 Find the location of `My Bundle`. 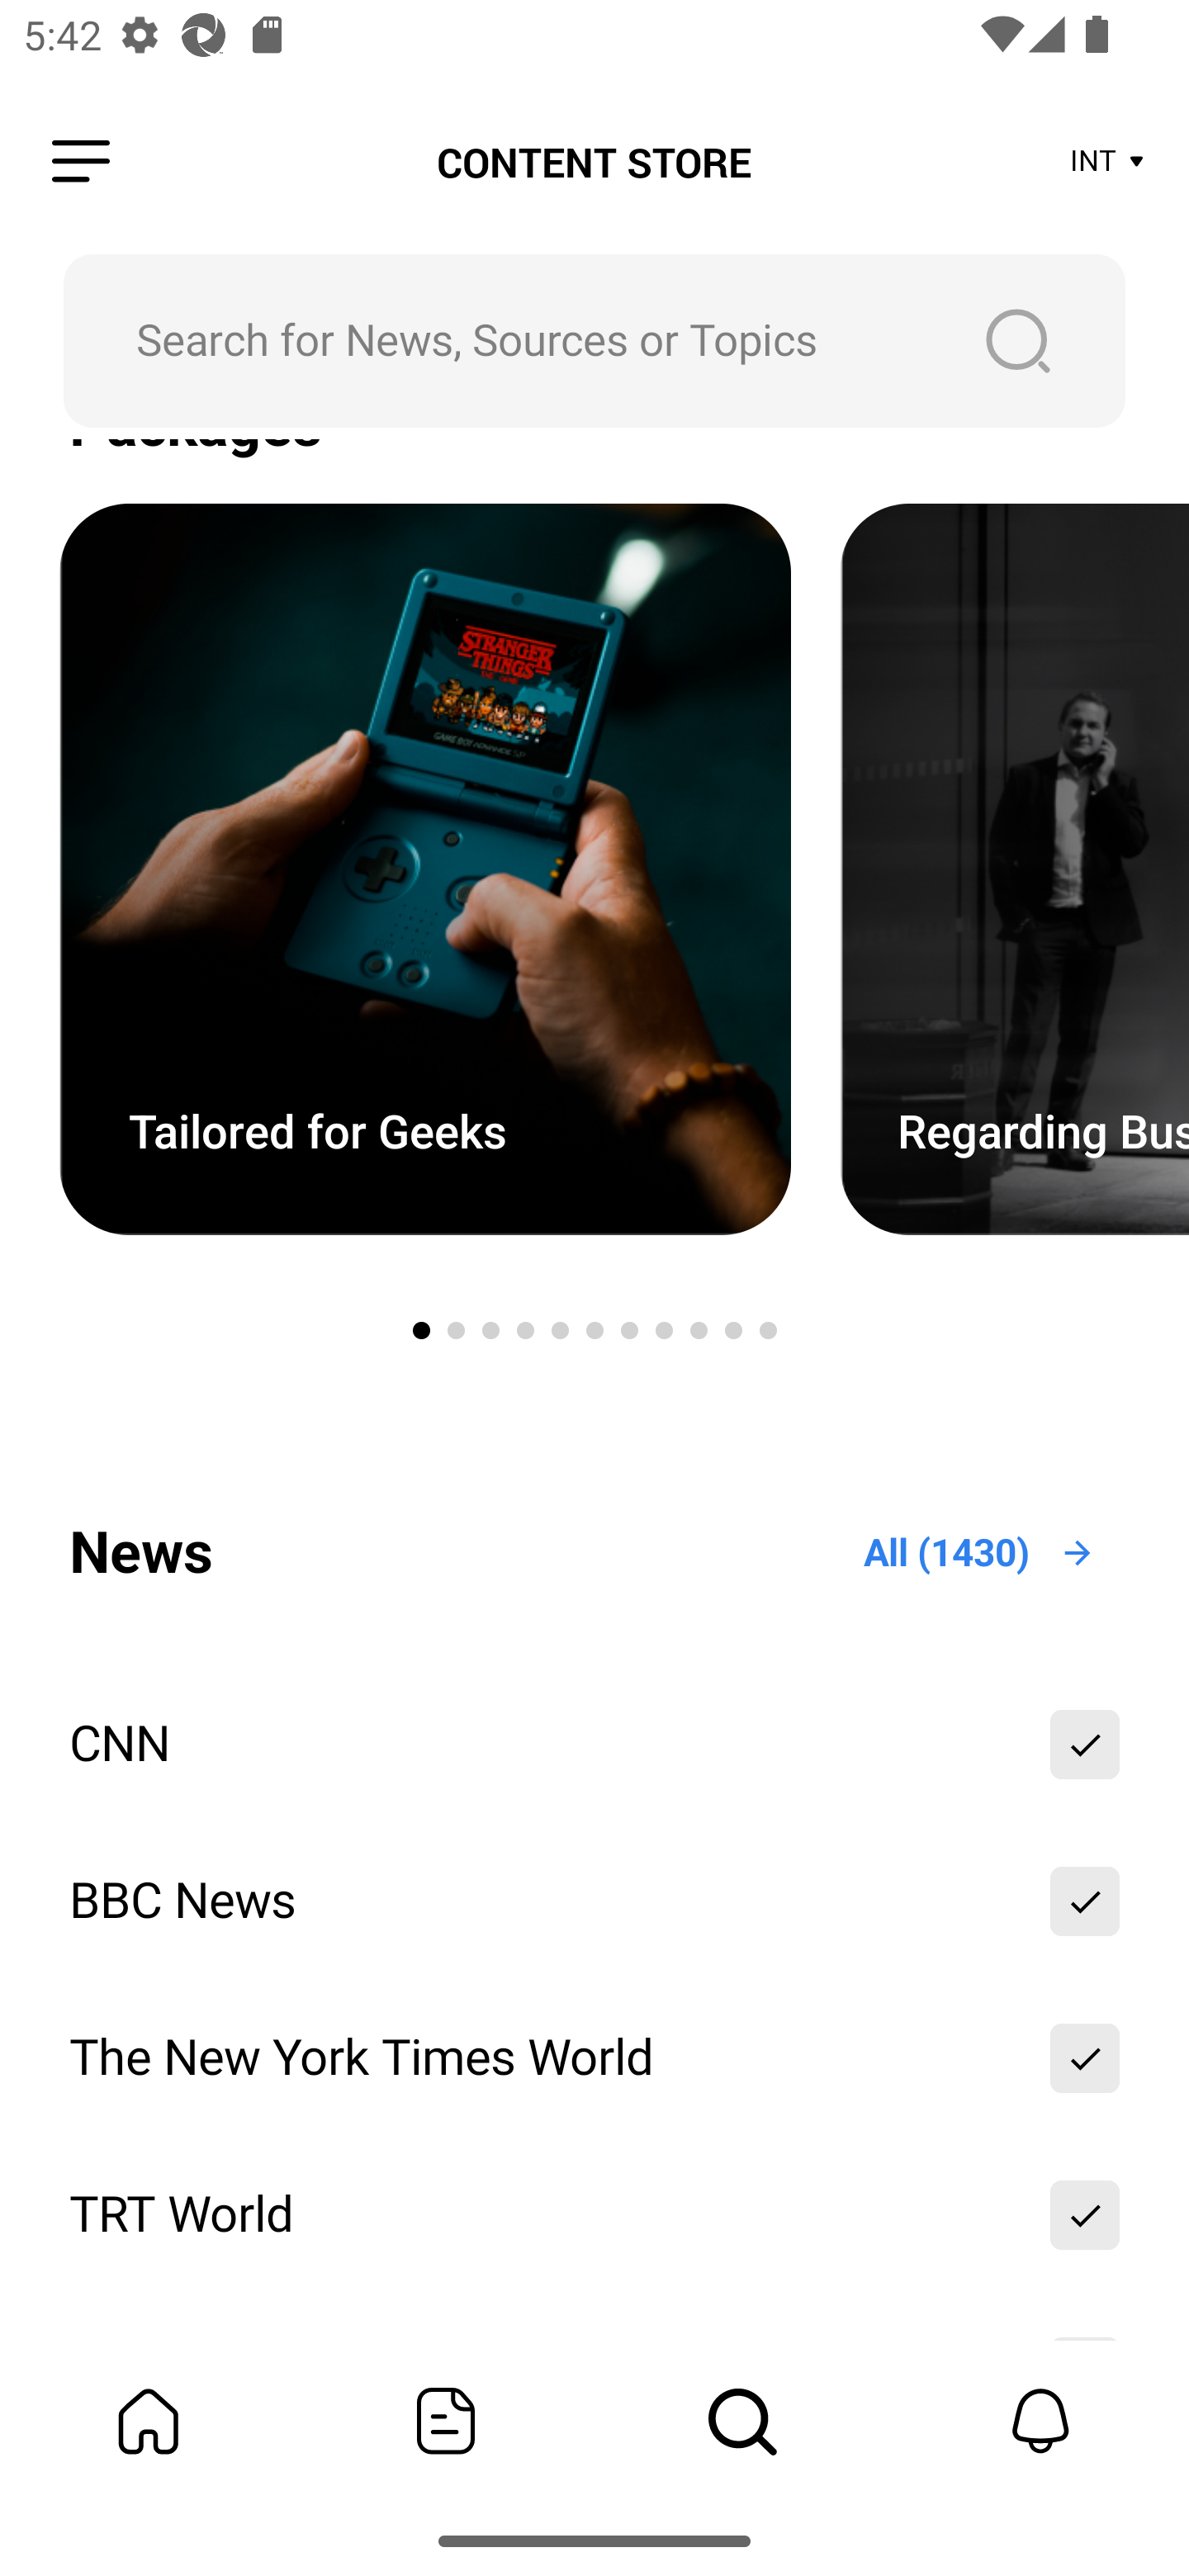

My Bundle is located at coordinates (149, 2421).